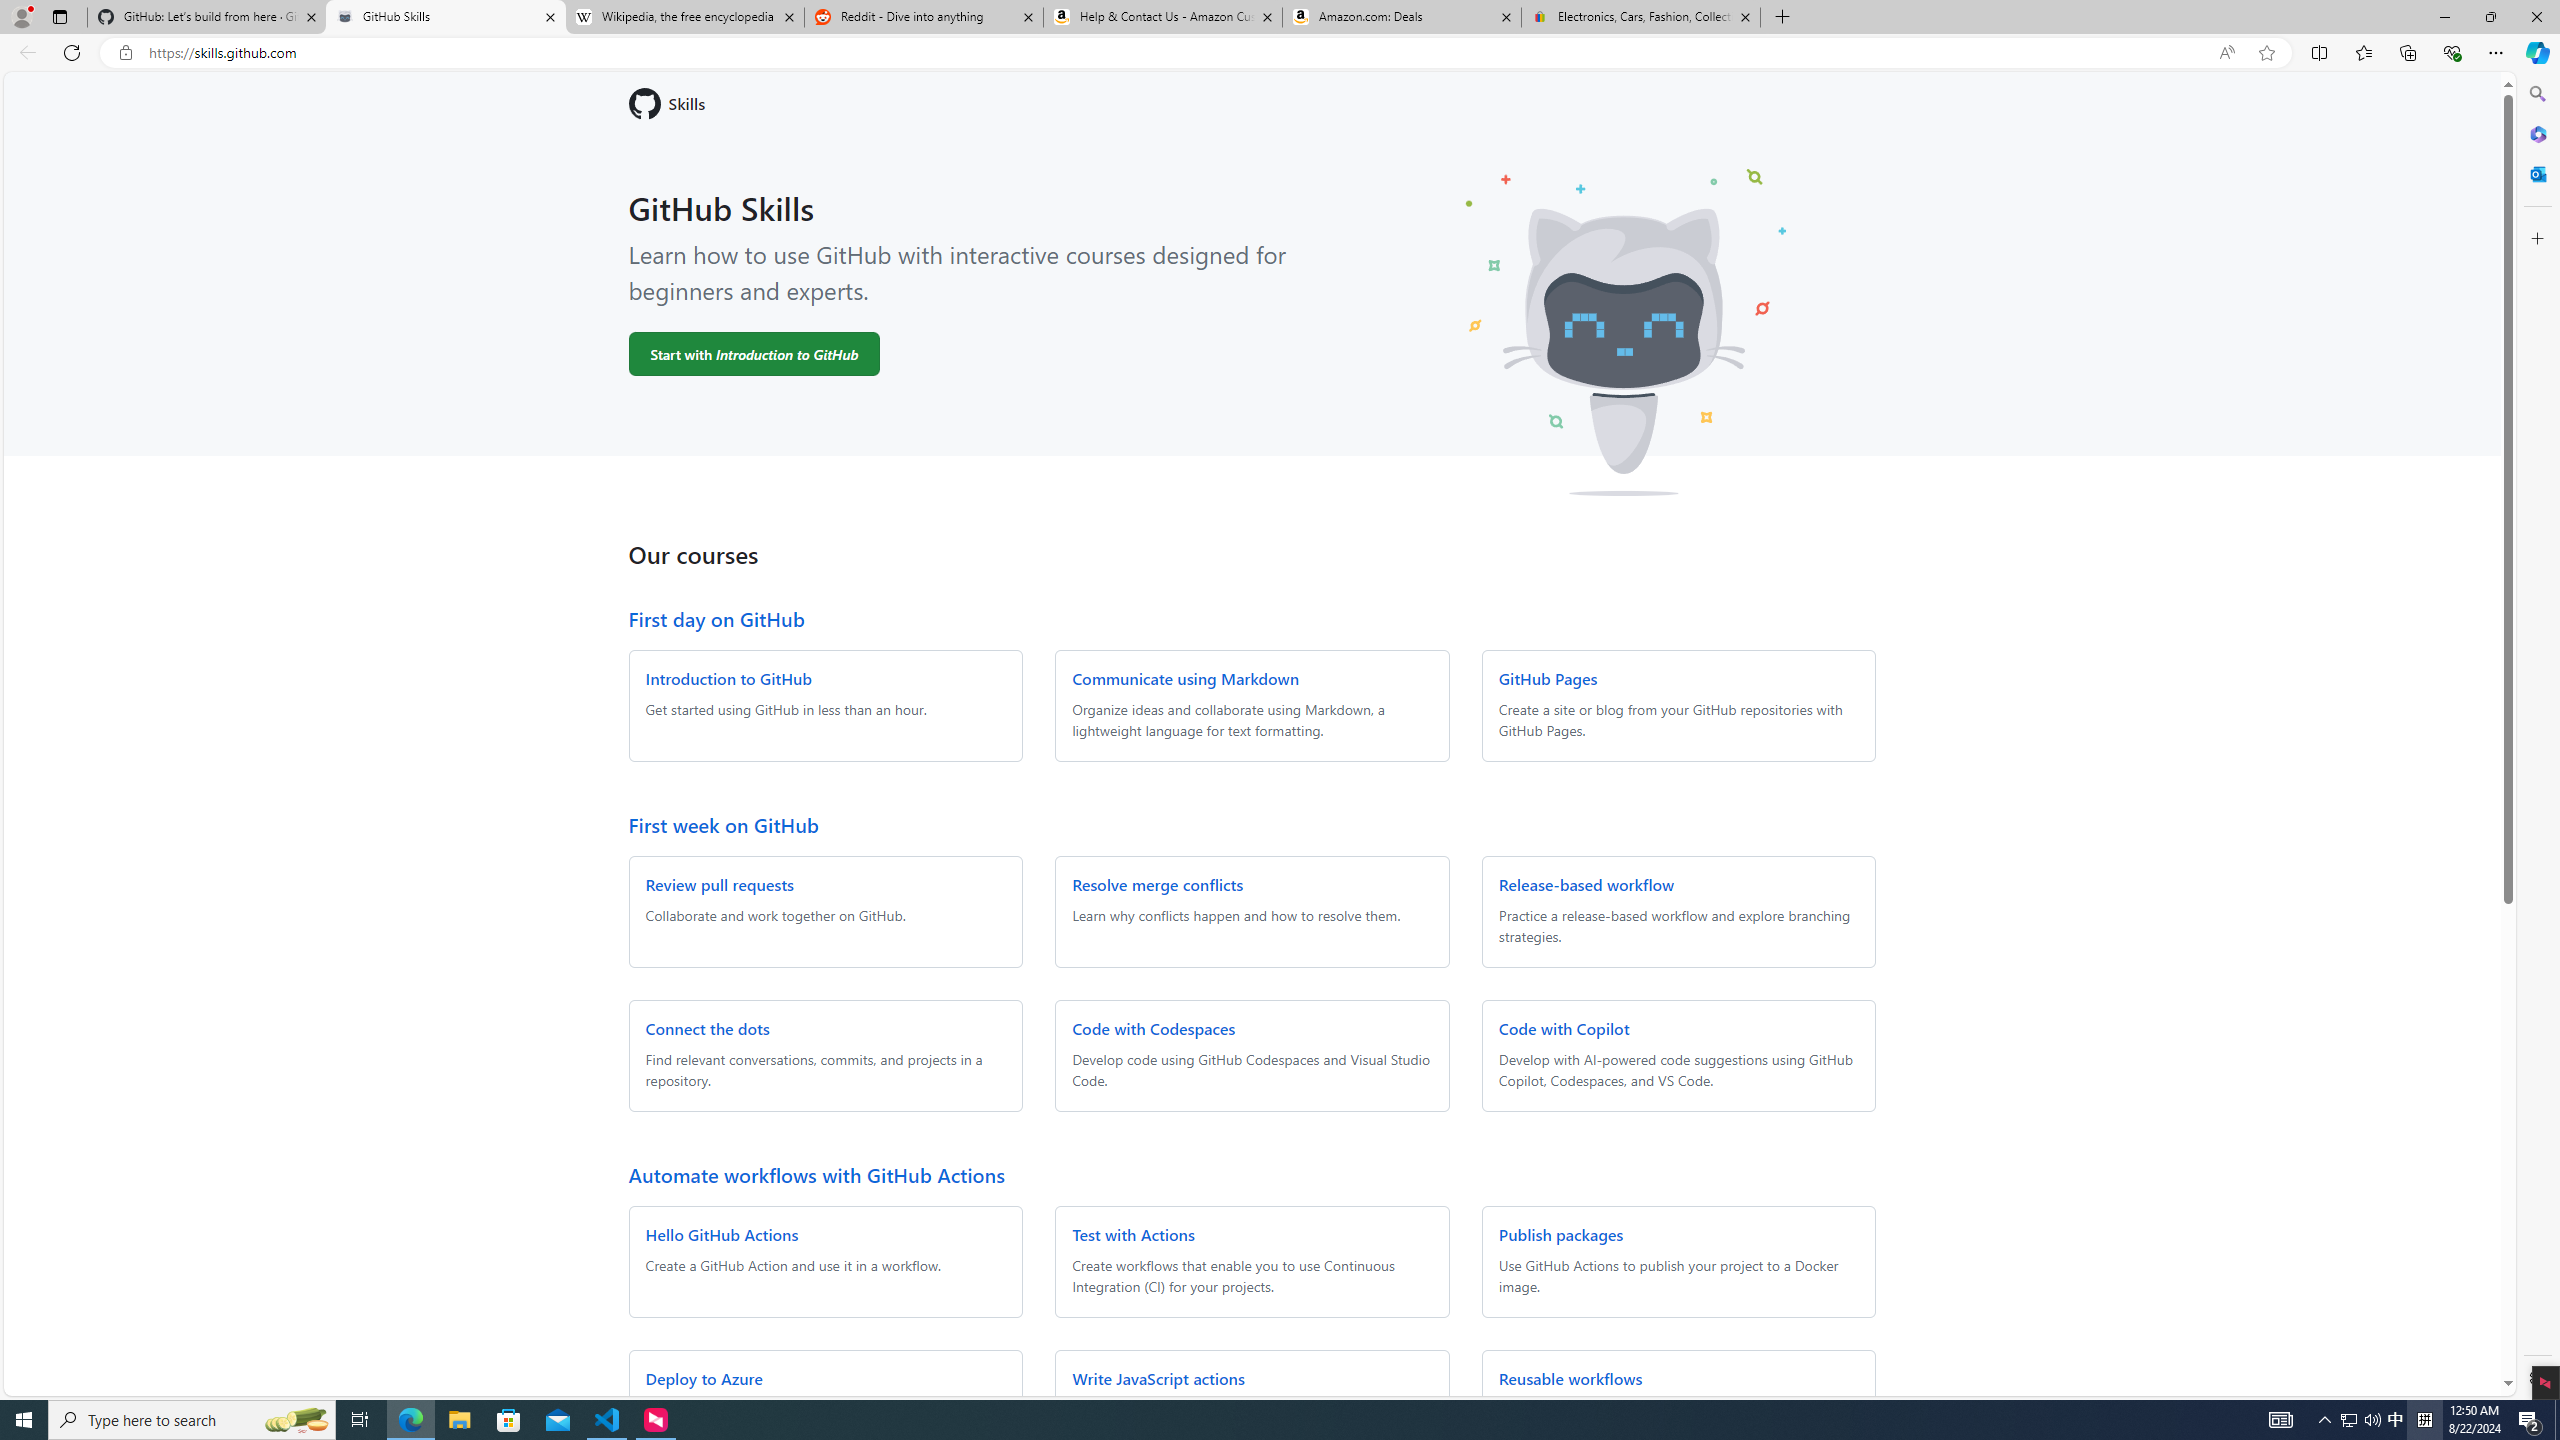 This screenshot has width=2560, height=1440. I want to click on Hello GitHub Actions, so click(722, 1234).